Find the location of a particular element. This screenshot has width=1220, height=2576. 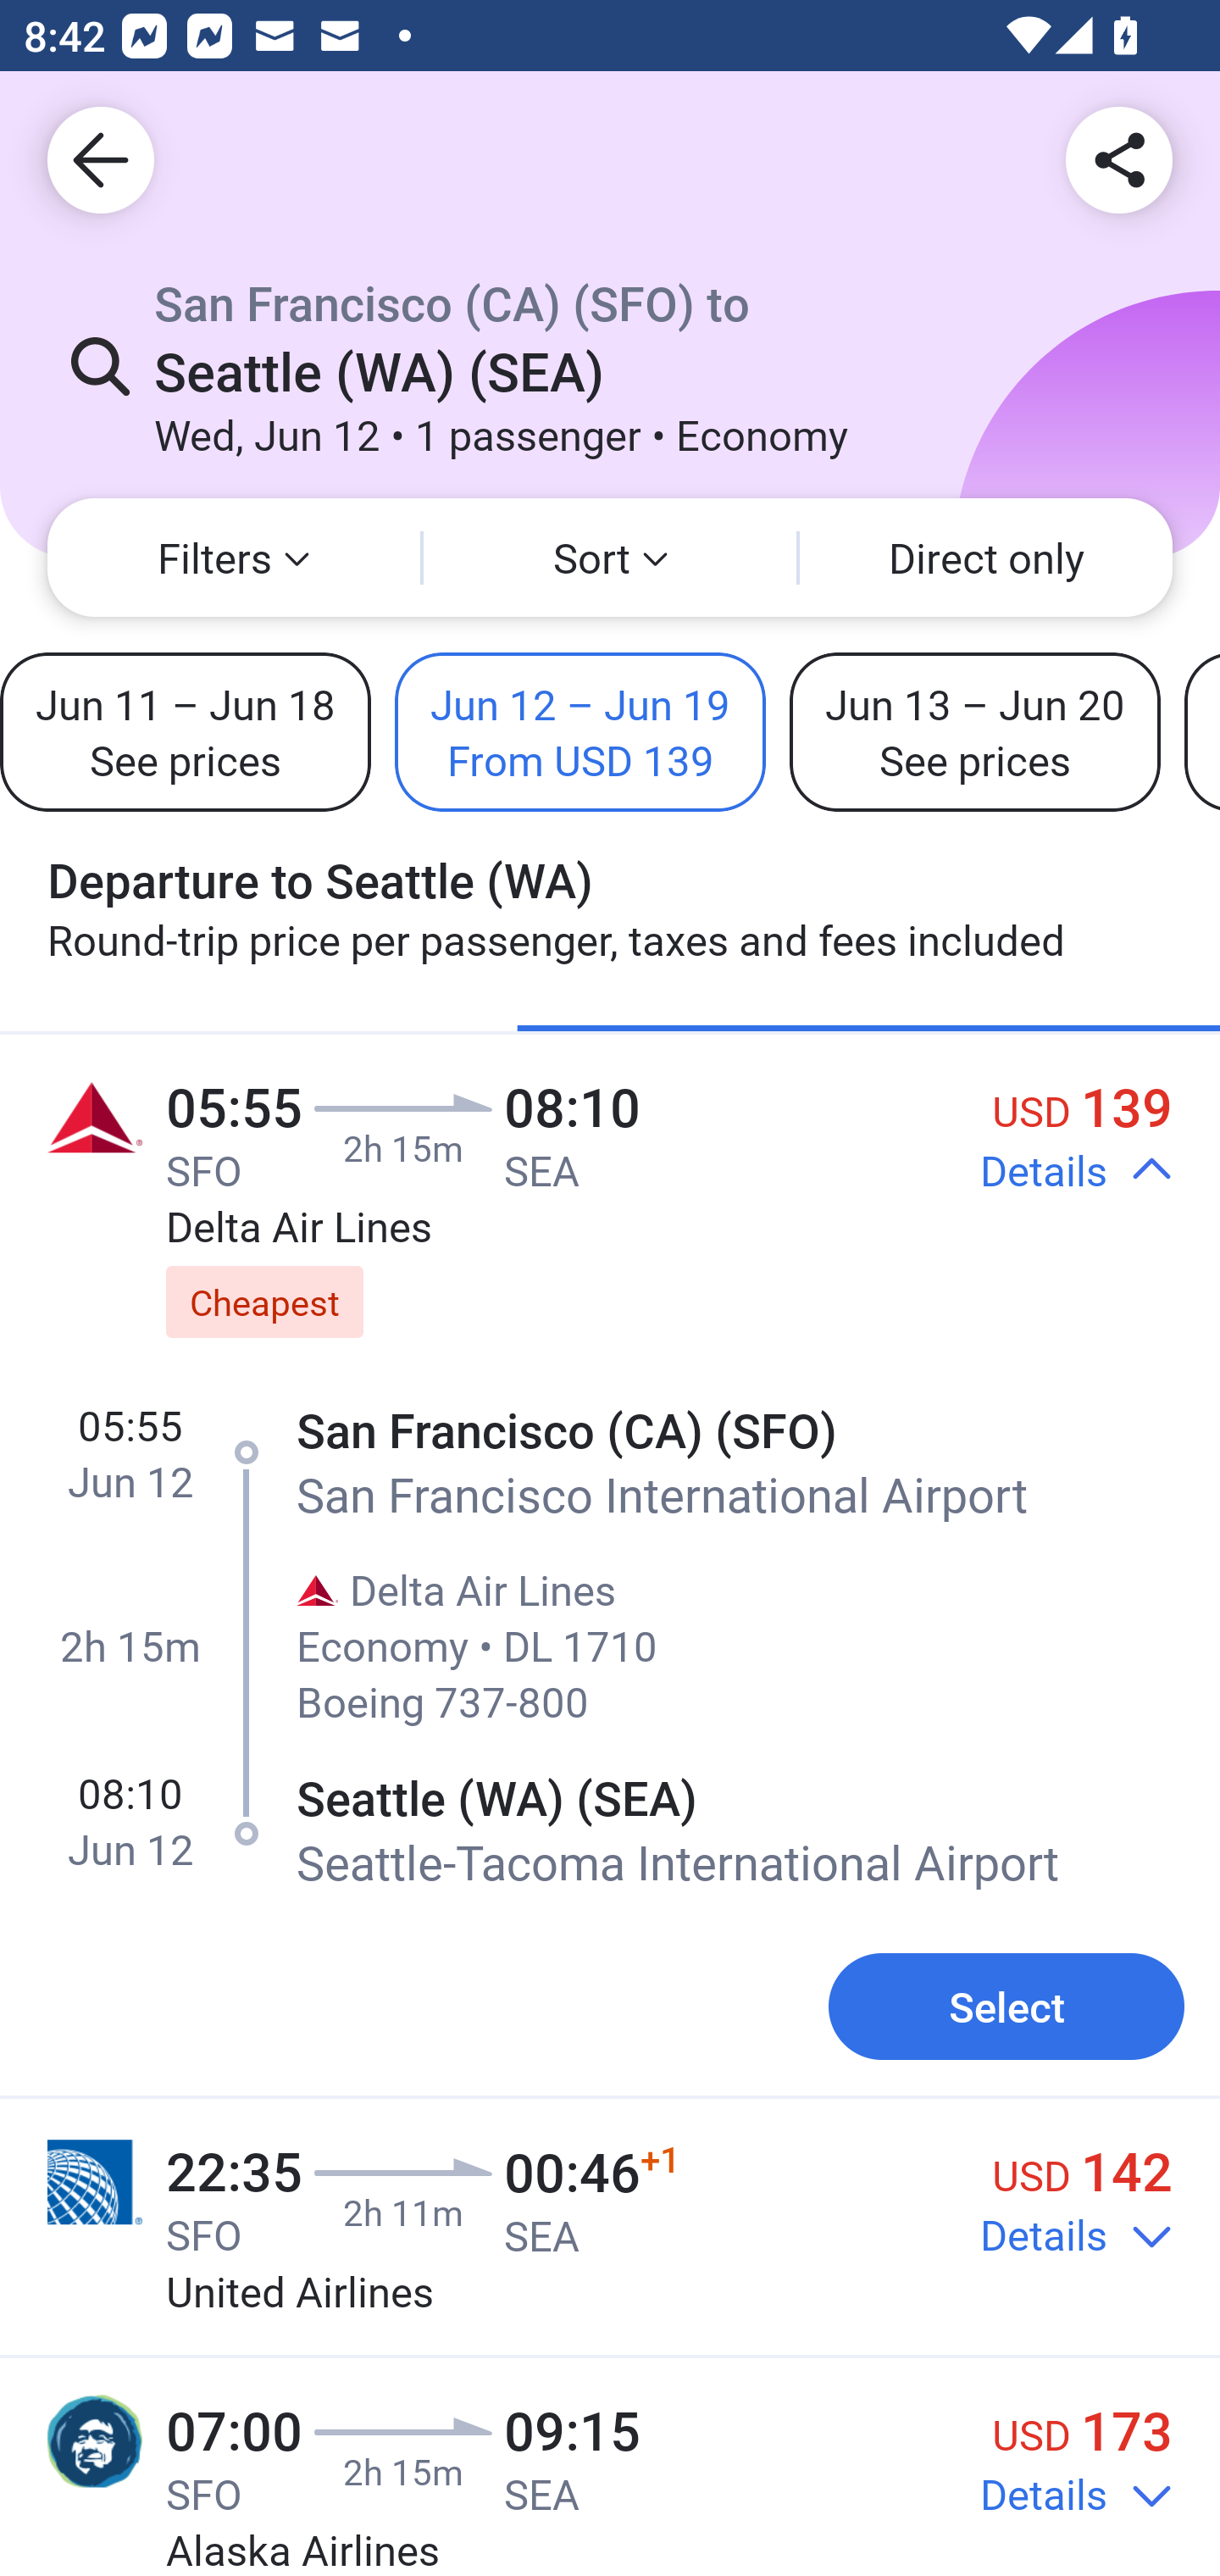

Direct only is located at coordinates (986, 558).